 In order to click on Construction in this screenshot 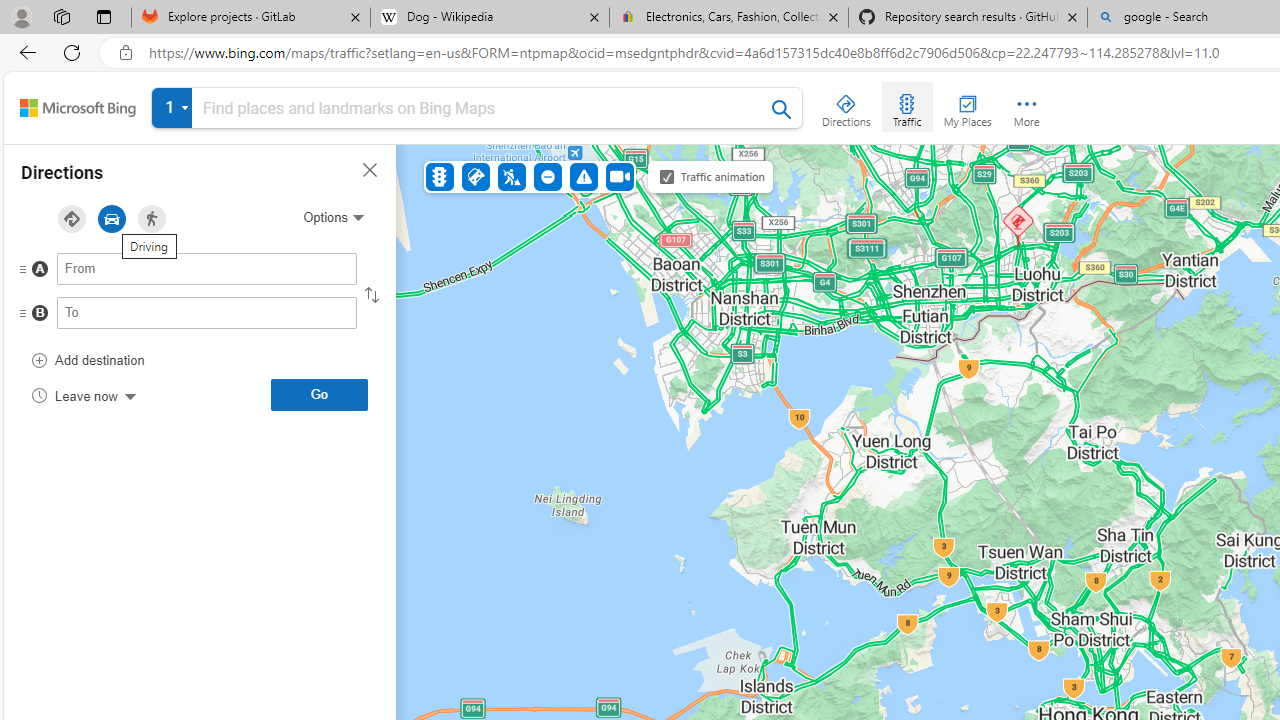, I will do `click(512, 176)`.